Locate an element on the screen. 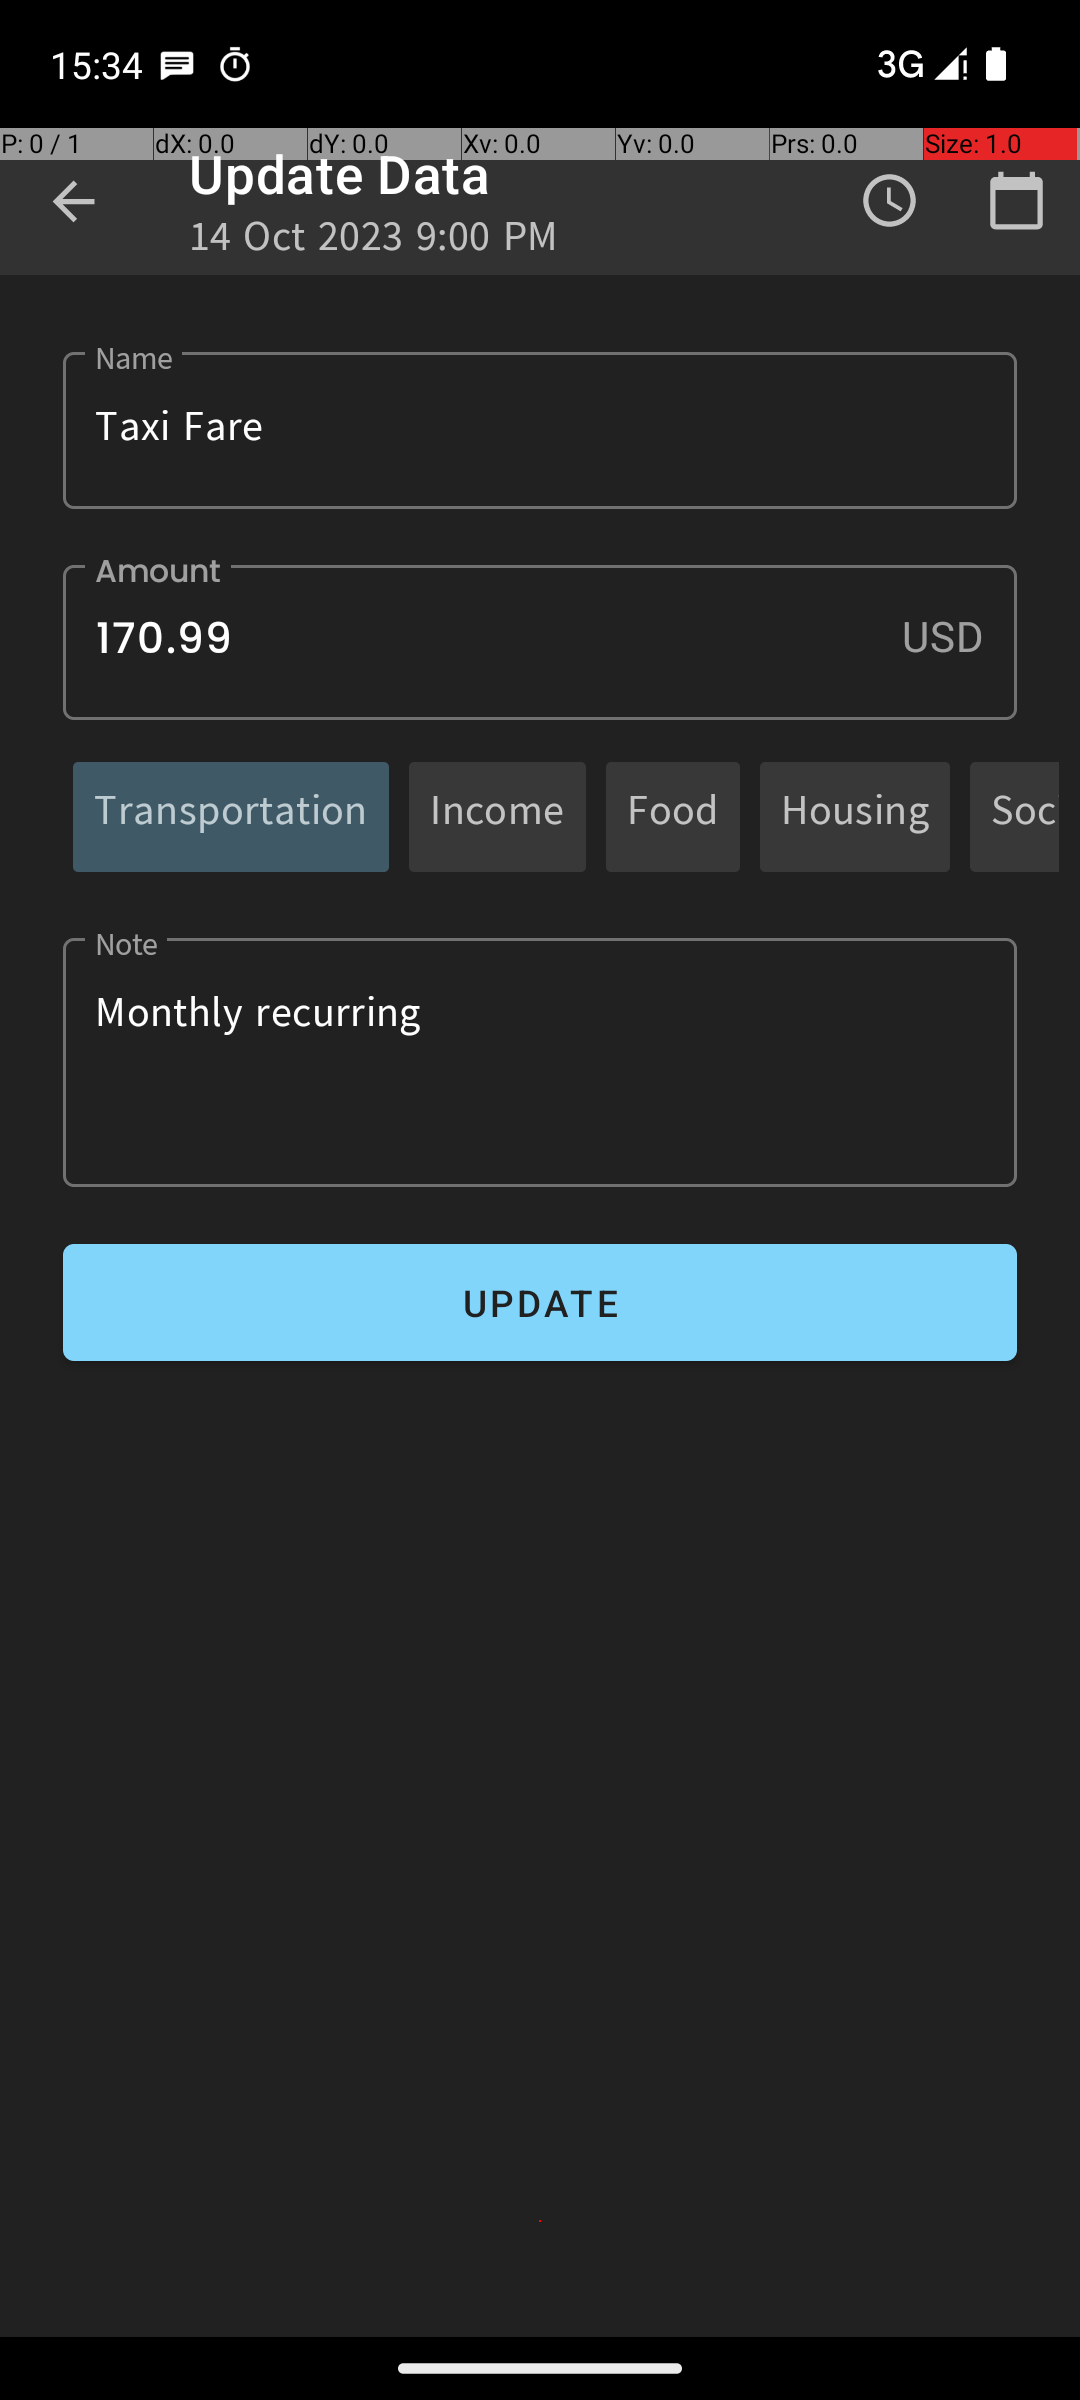  170.99 is located at coordinates (540, 642).